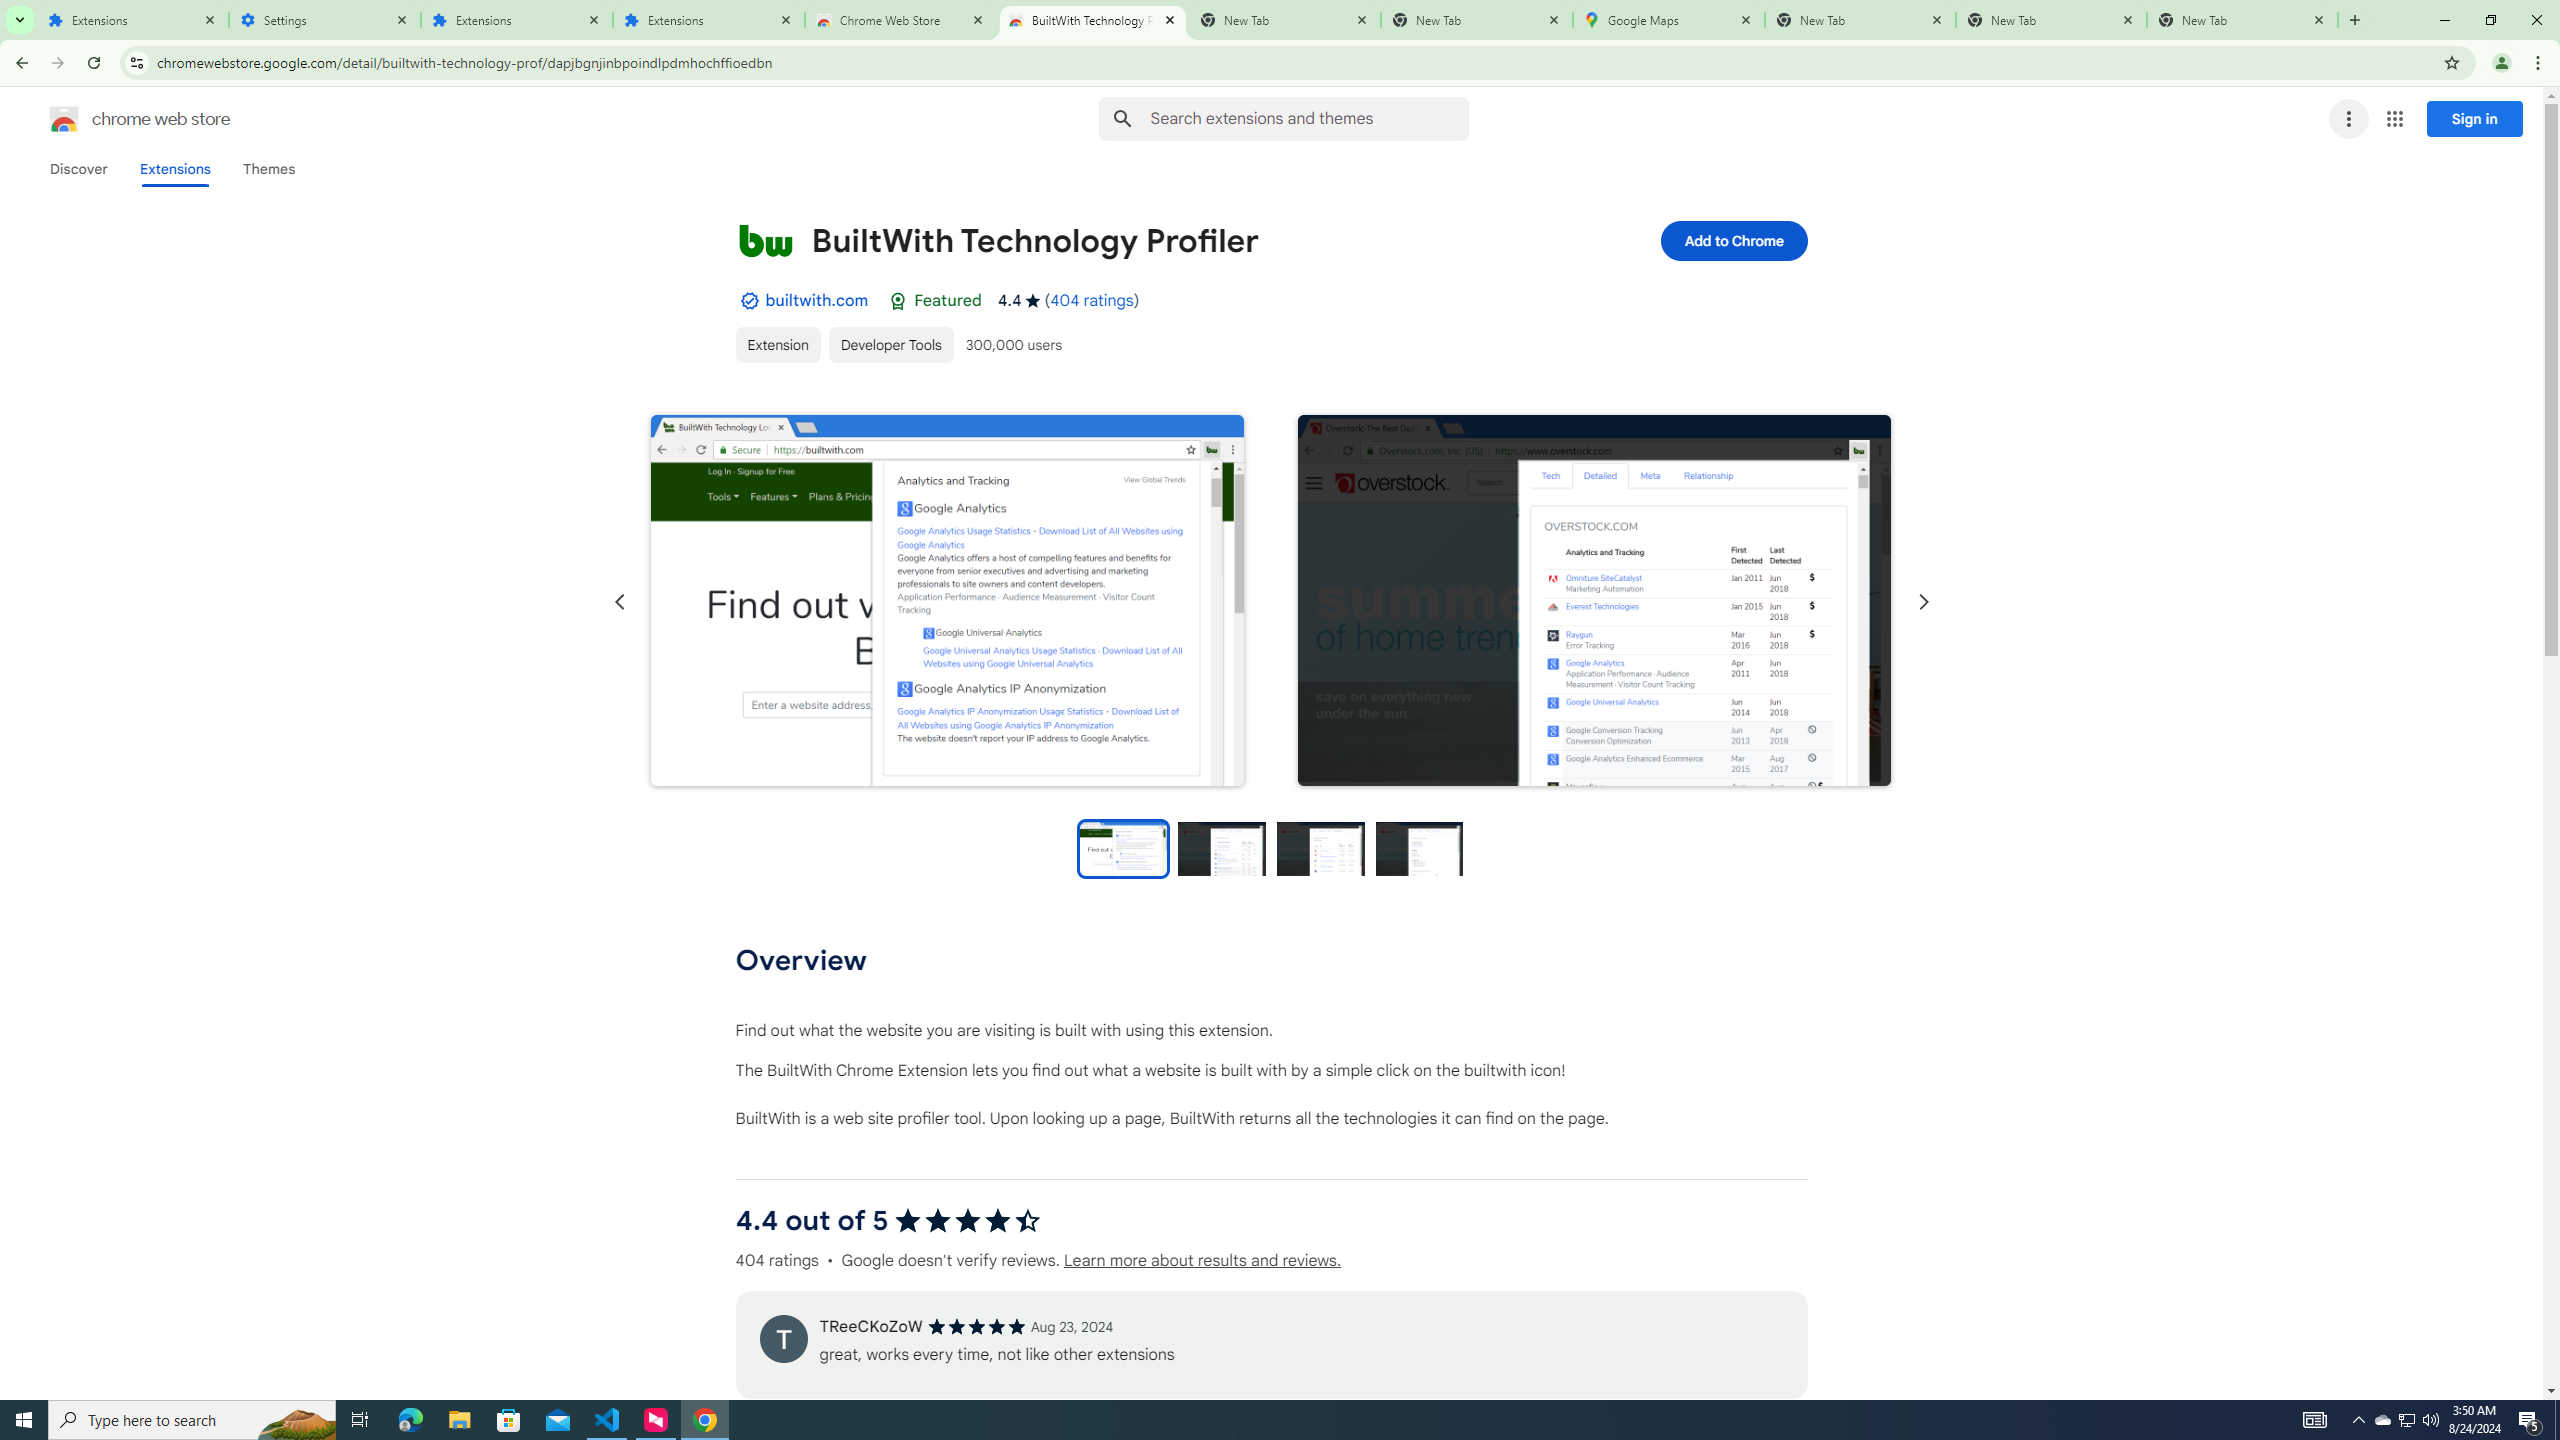  What do you see at coordinates (782, 1338) in the screenshot?
I see `Review's profile picture` at bounding box center [782, 1338].